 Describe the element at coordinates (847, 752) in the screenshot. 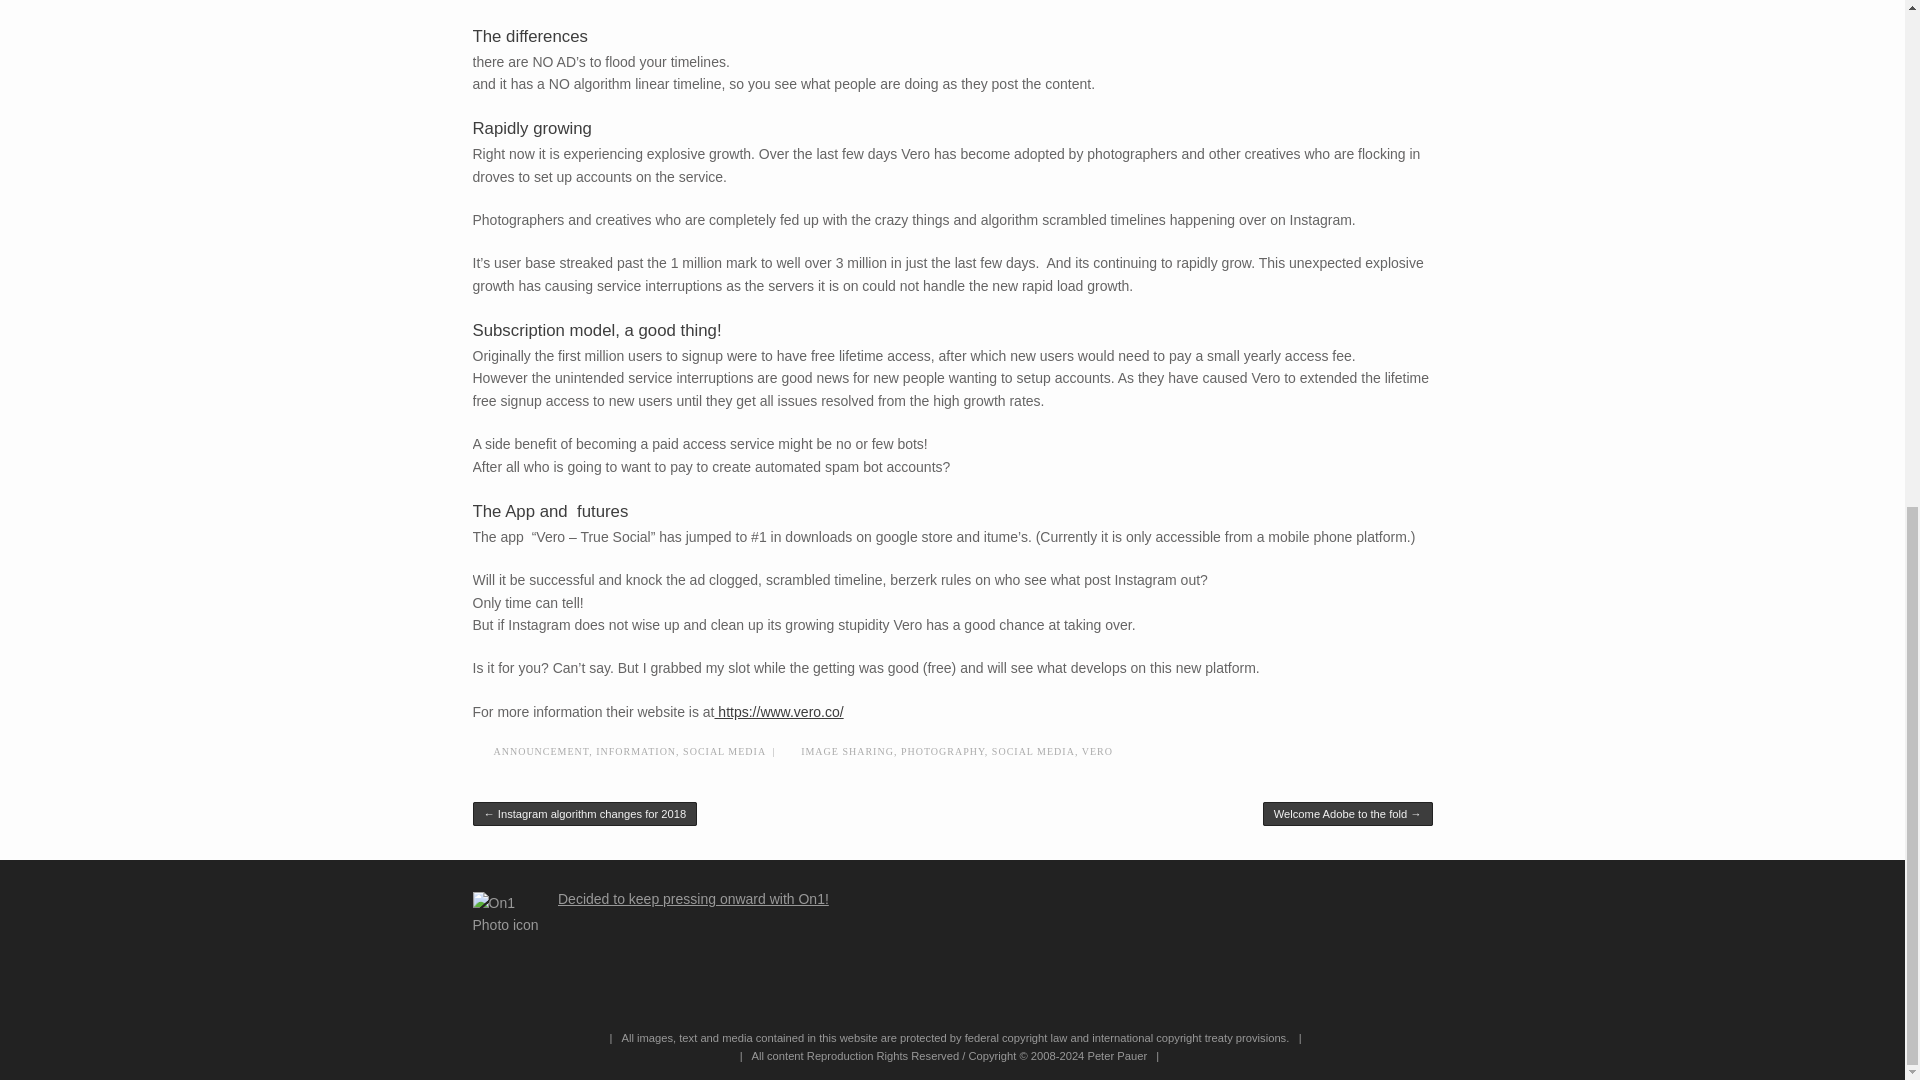

I see `IMAGE SHARING` at that location.